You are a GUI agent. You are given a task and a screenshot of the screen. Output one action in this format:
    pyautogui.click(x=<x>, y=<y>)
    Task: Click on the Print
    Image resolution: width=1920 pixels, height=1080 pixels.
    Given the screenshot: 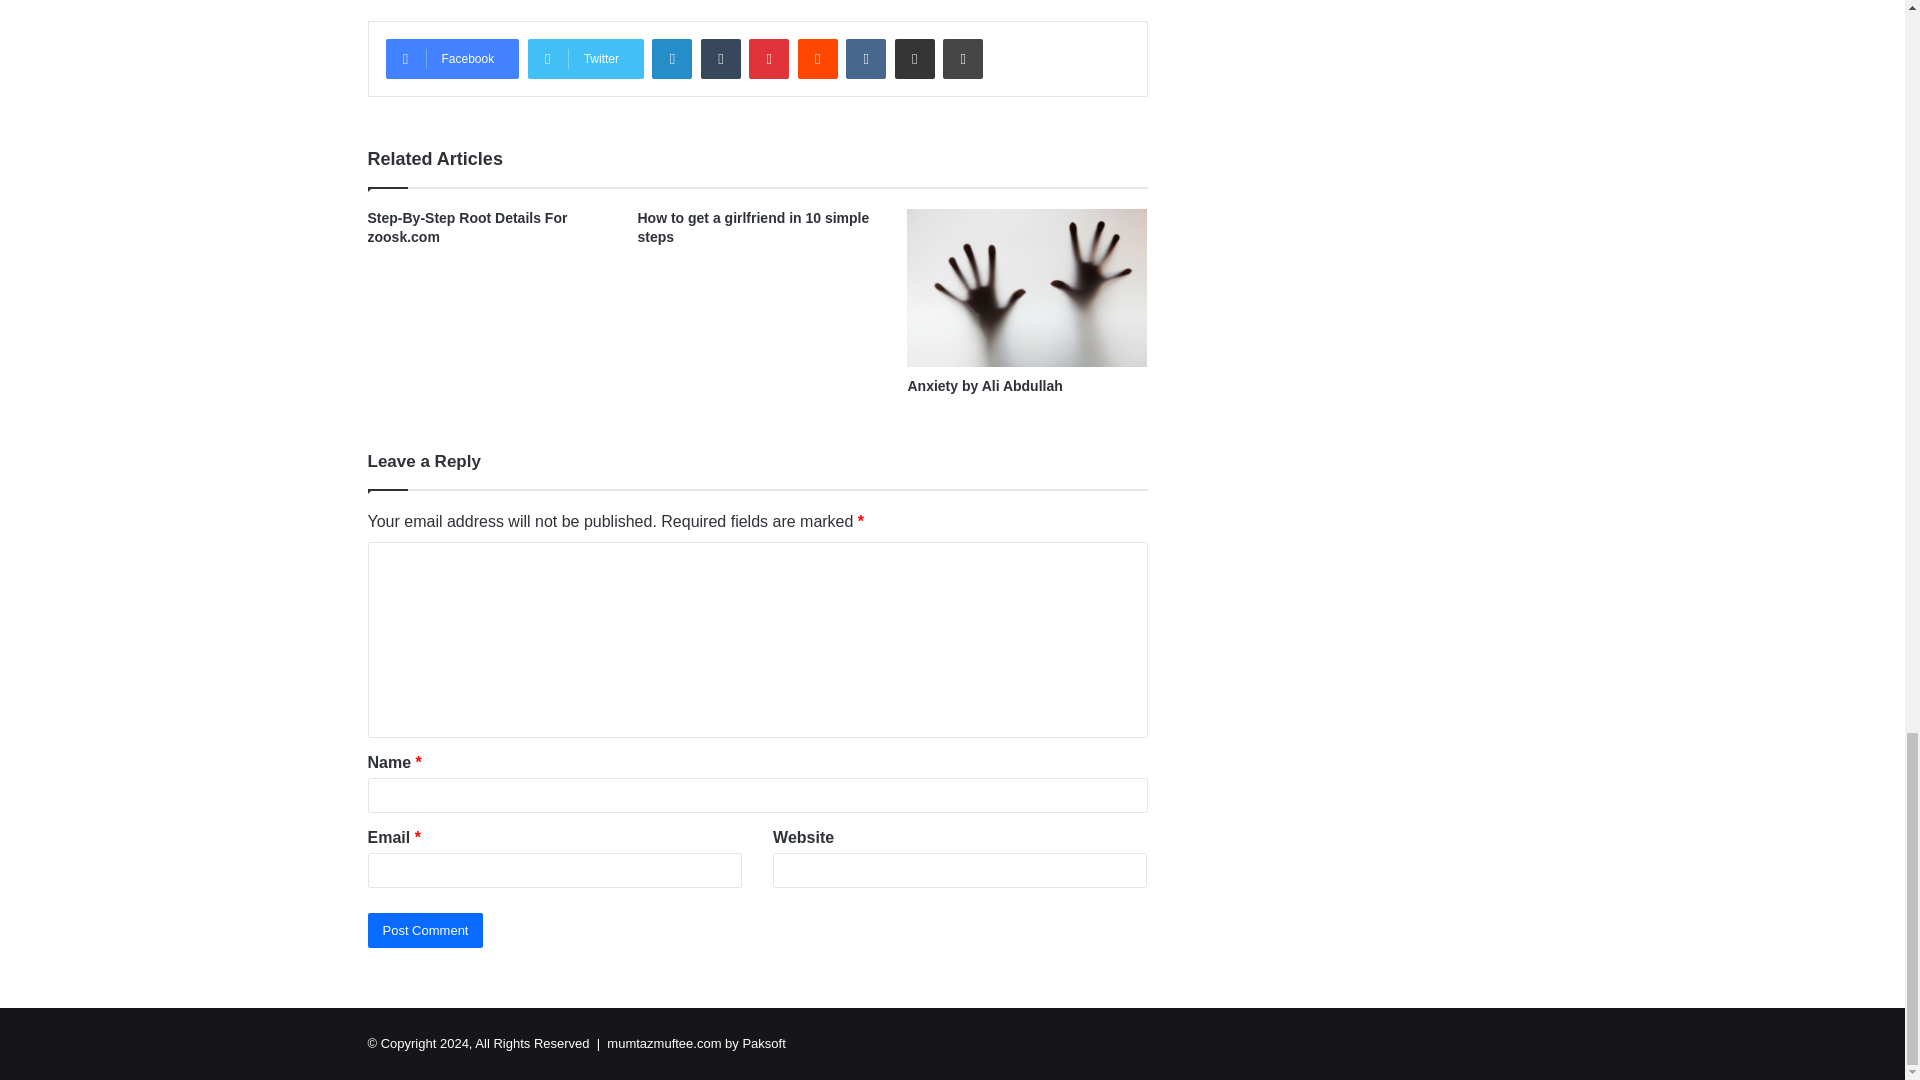 What is the action you would take?
    pyautogui.click(x=962, y=58)
    